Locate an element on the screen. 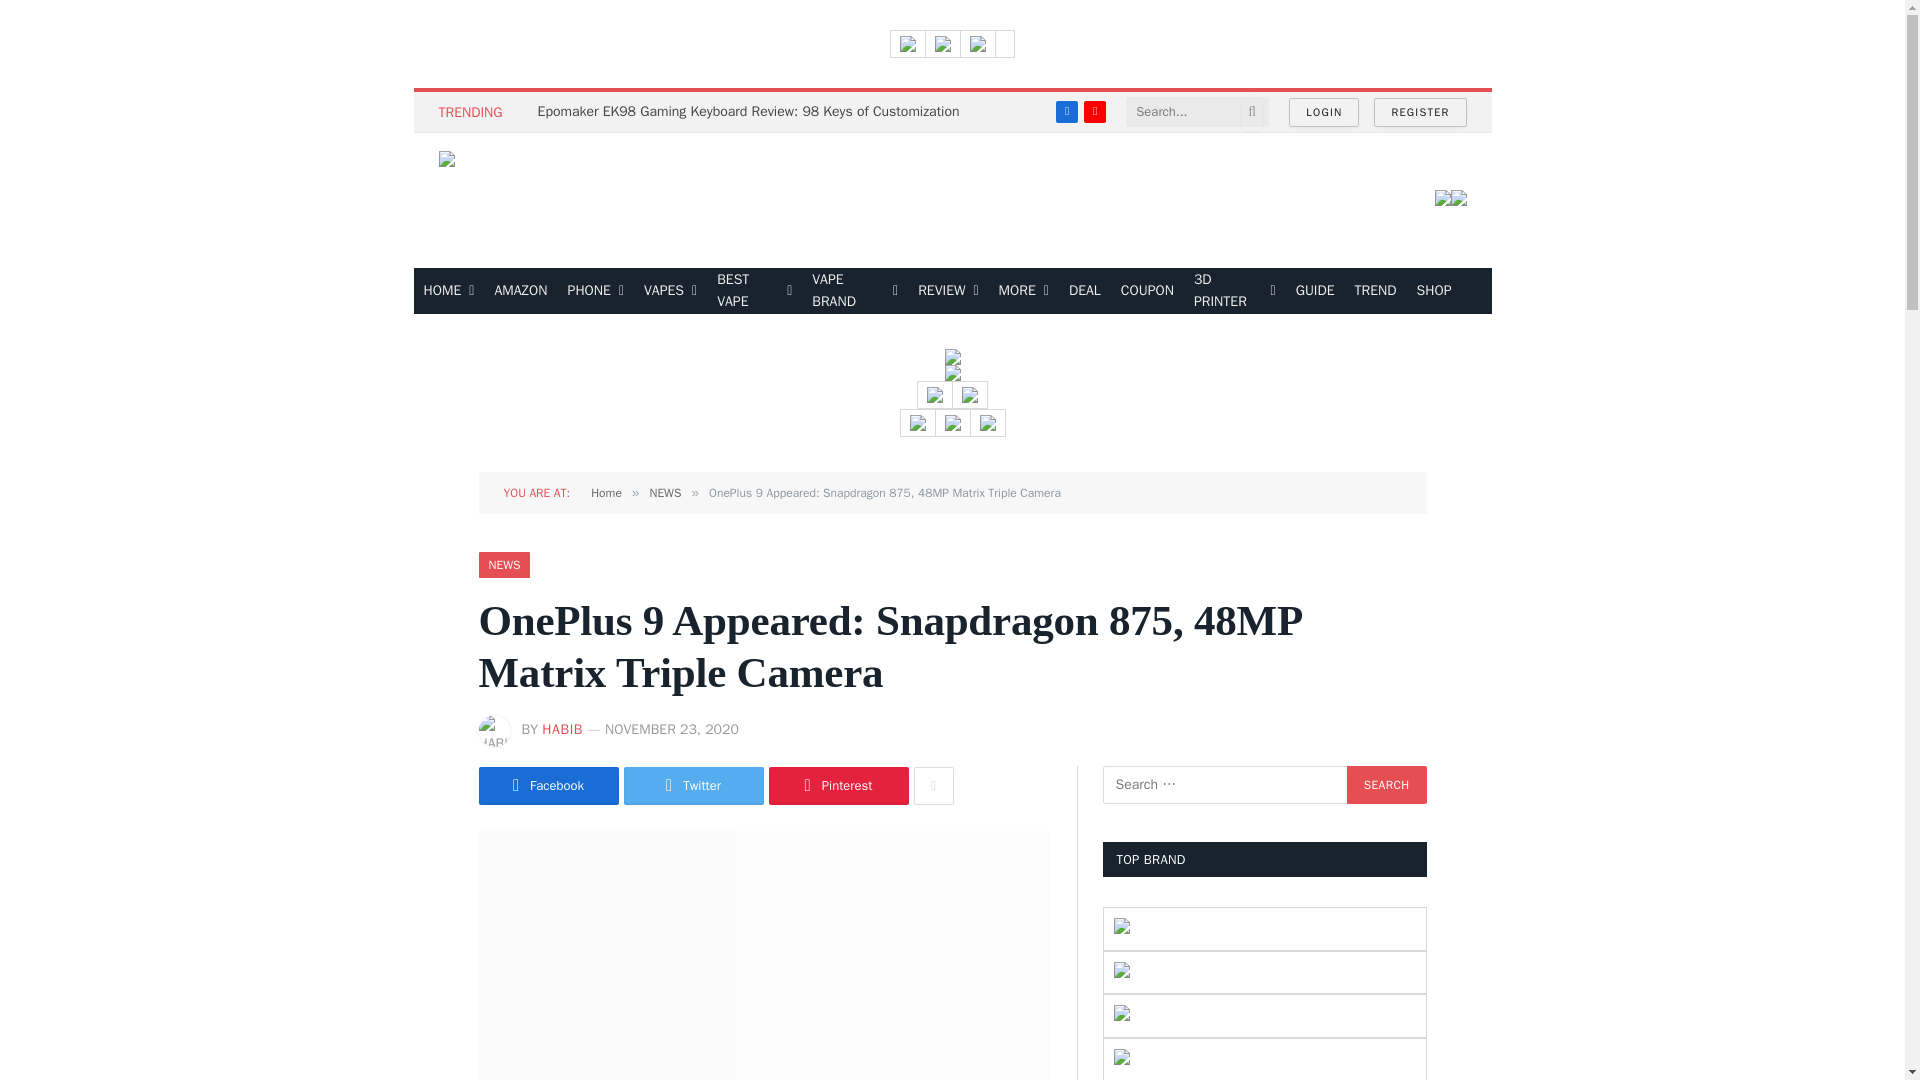  YouTube is located at coordinates (1094, 112).